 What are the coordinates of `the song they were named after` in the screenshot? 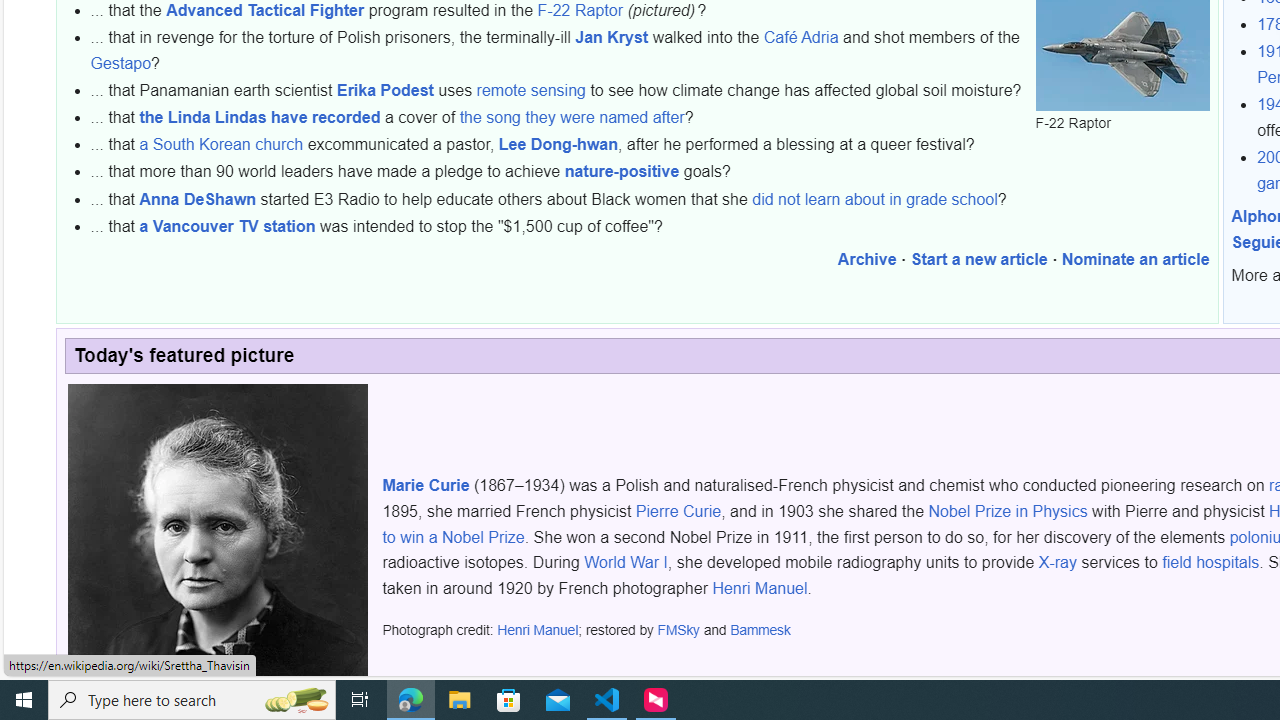 It's located at (572, 117).